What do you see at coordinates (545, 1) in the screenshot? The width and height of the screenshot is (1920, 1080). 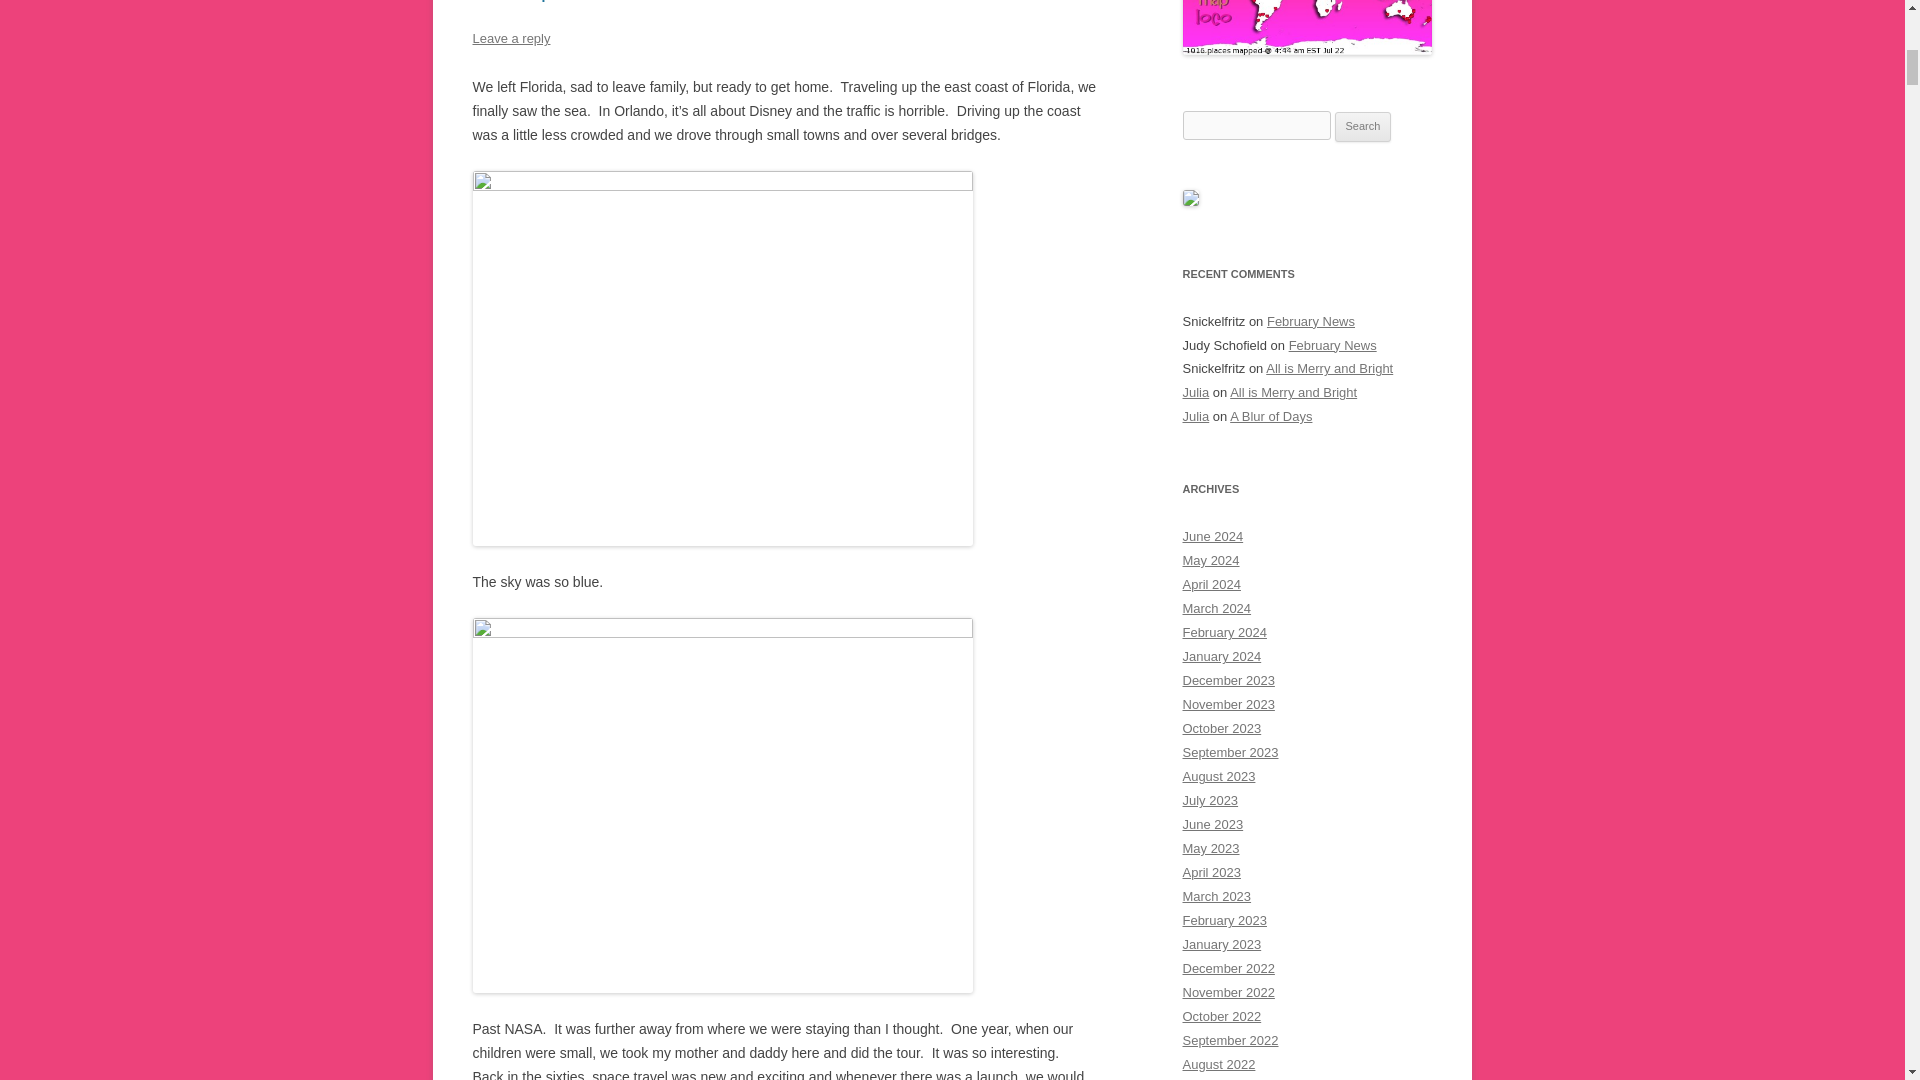 I see `The Trip Home` at bounding box center [545, 1].